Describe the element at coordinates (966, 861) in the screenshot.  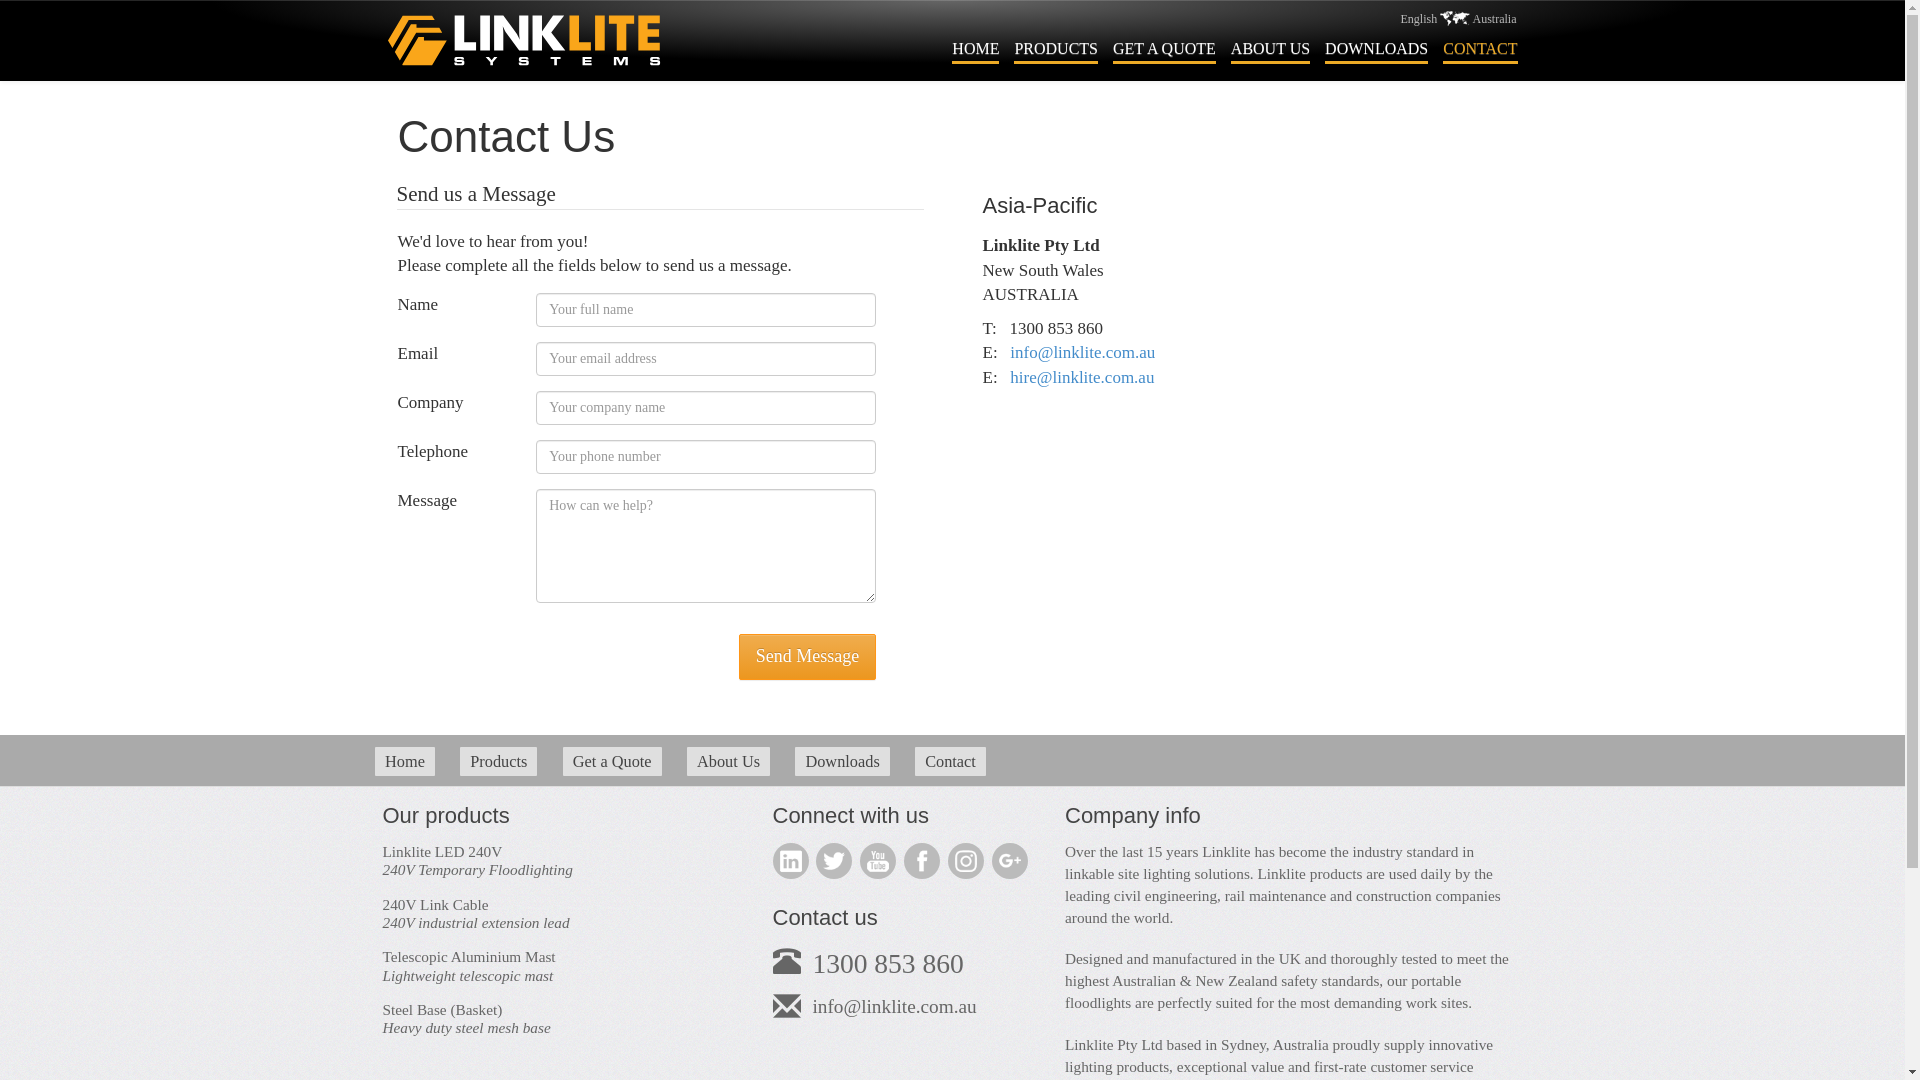
I see `Instagram` at that location.